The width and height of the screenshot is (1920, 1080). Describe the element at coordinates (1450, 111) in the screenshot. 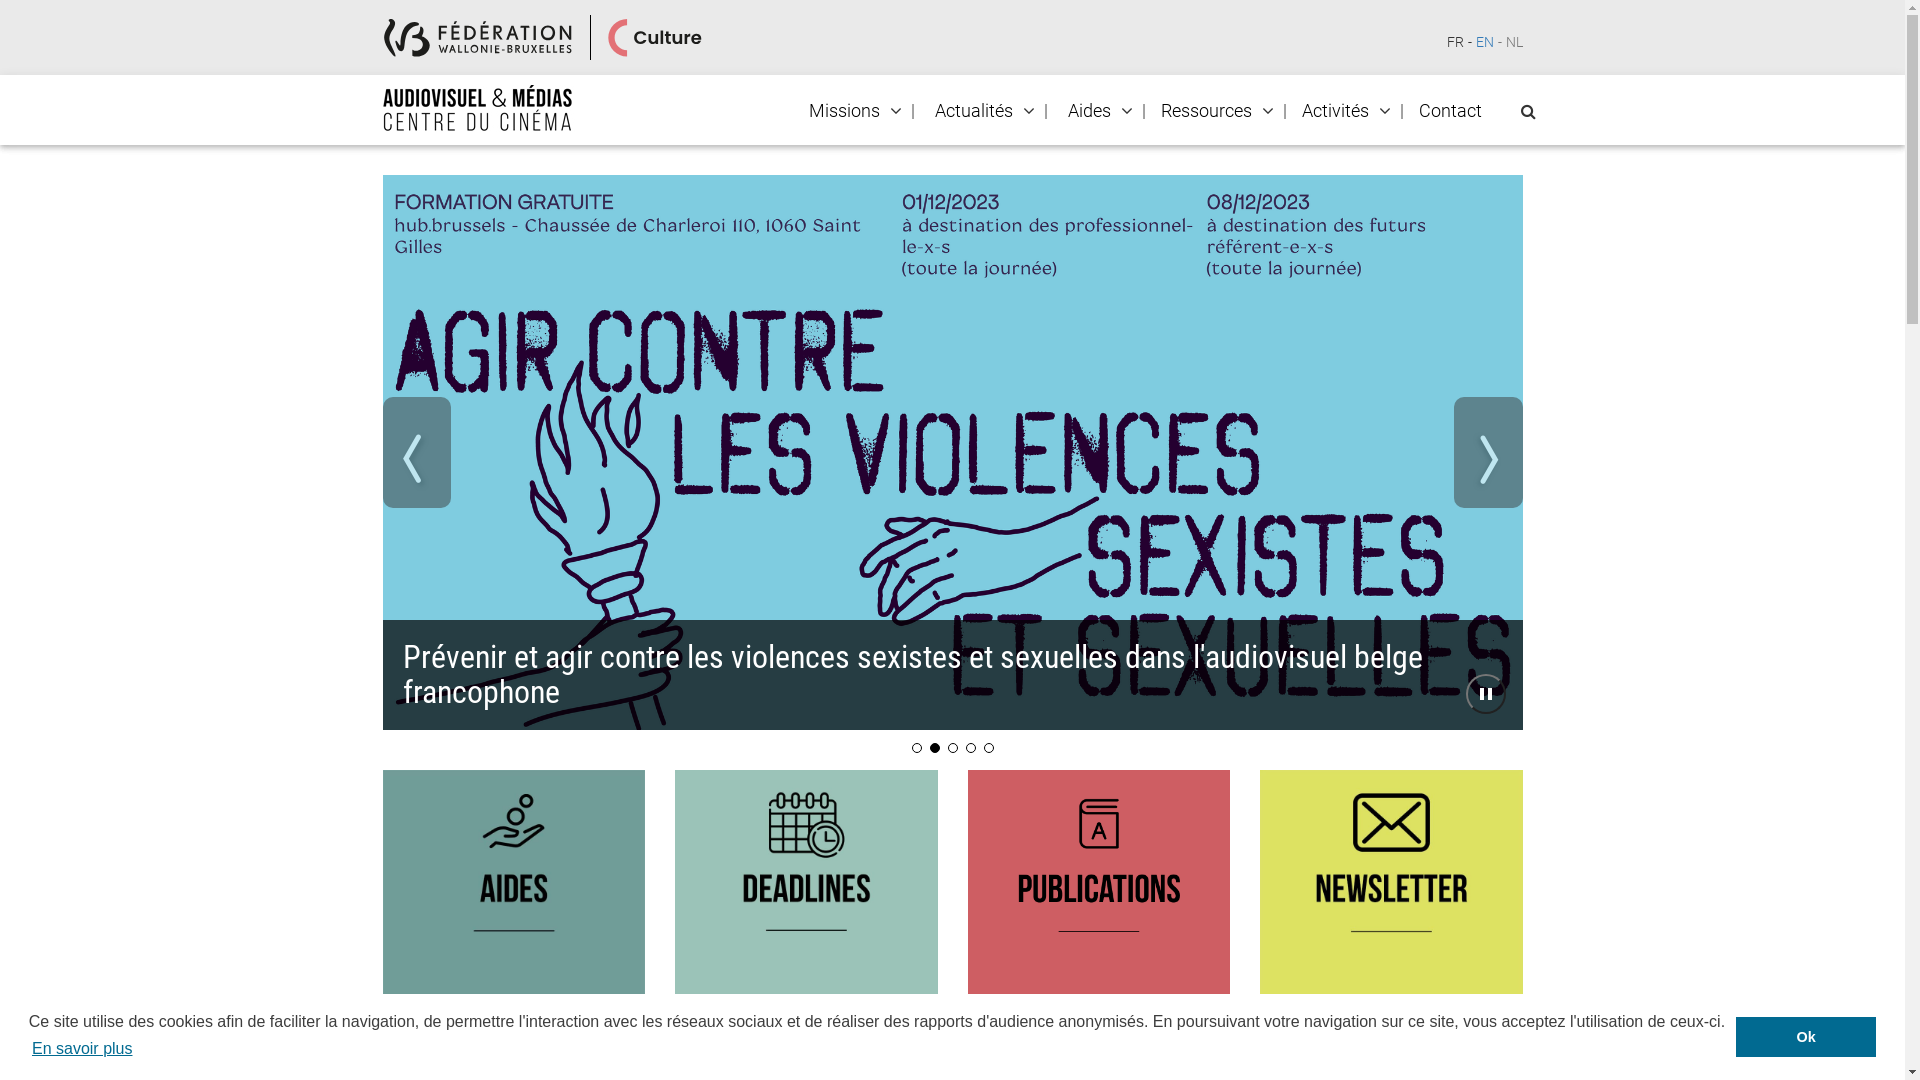

I see `Contact` at that location.